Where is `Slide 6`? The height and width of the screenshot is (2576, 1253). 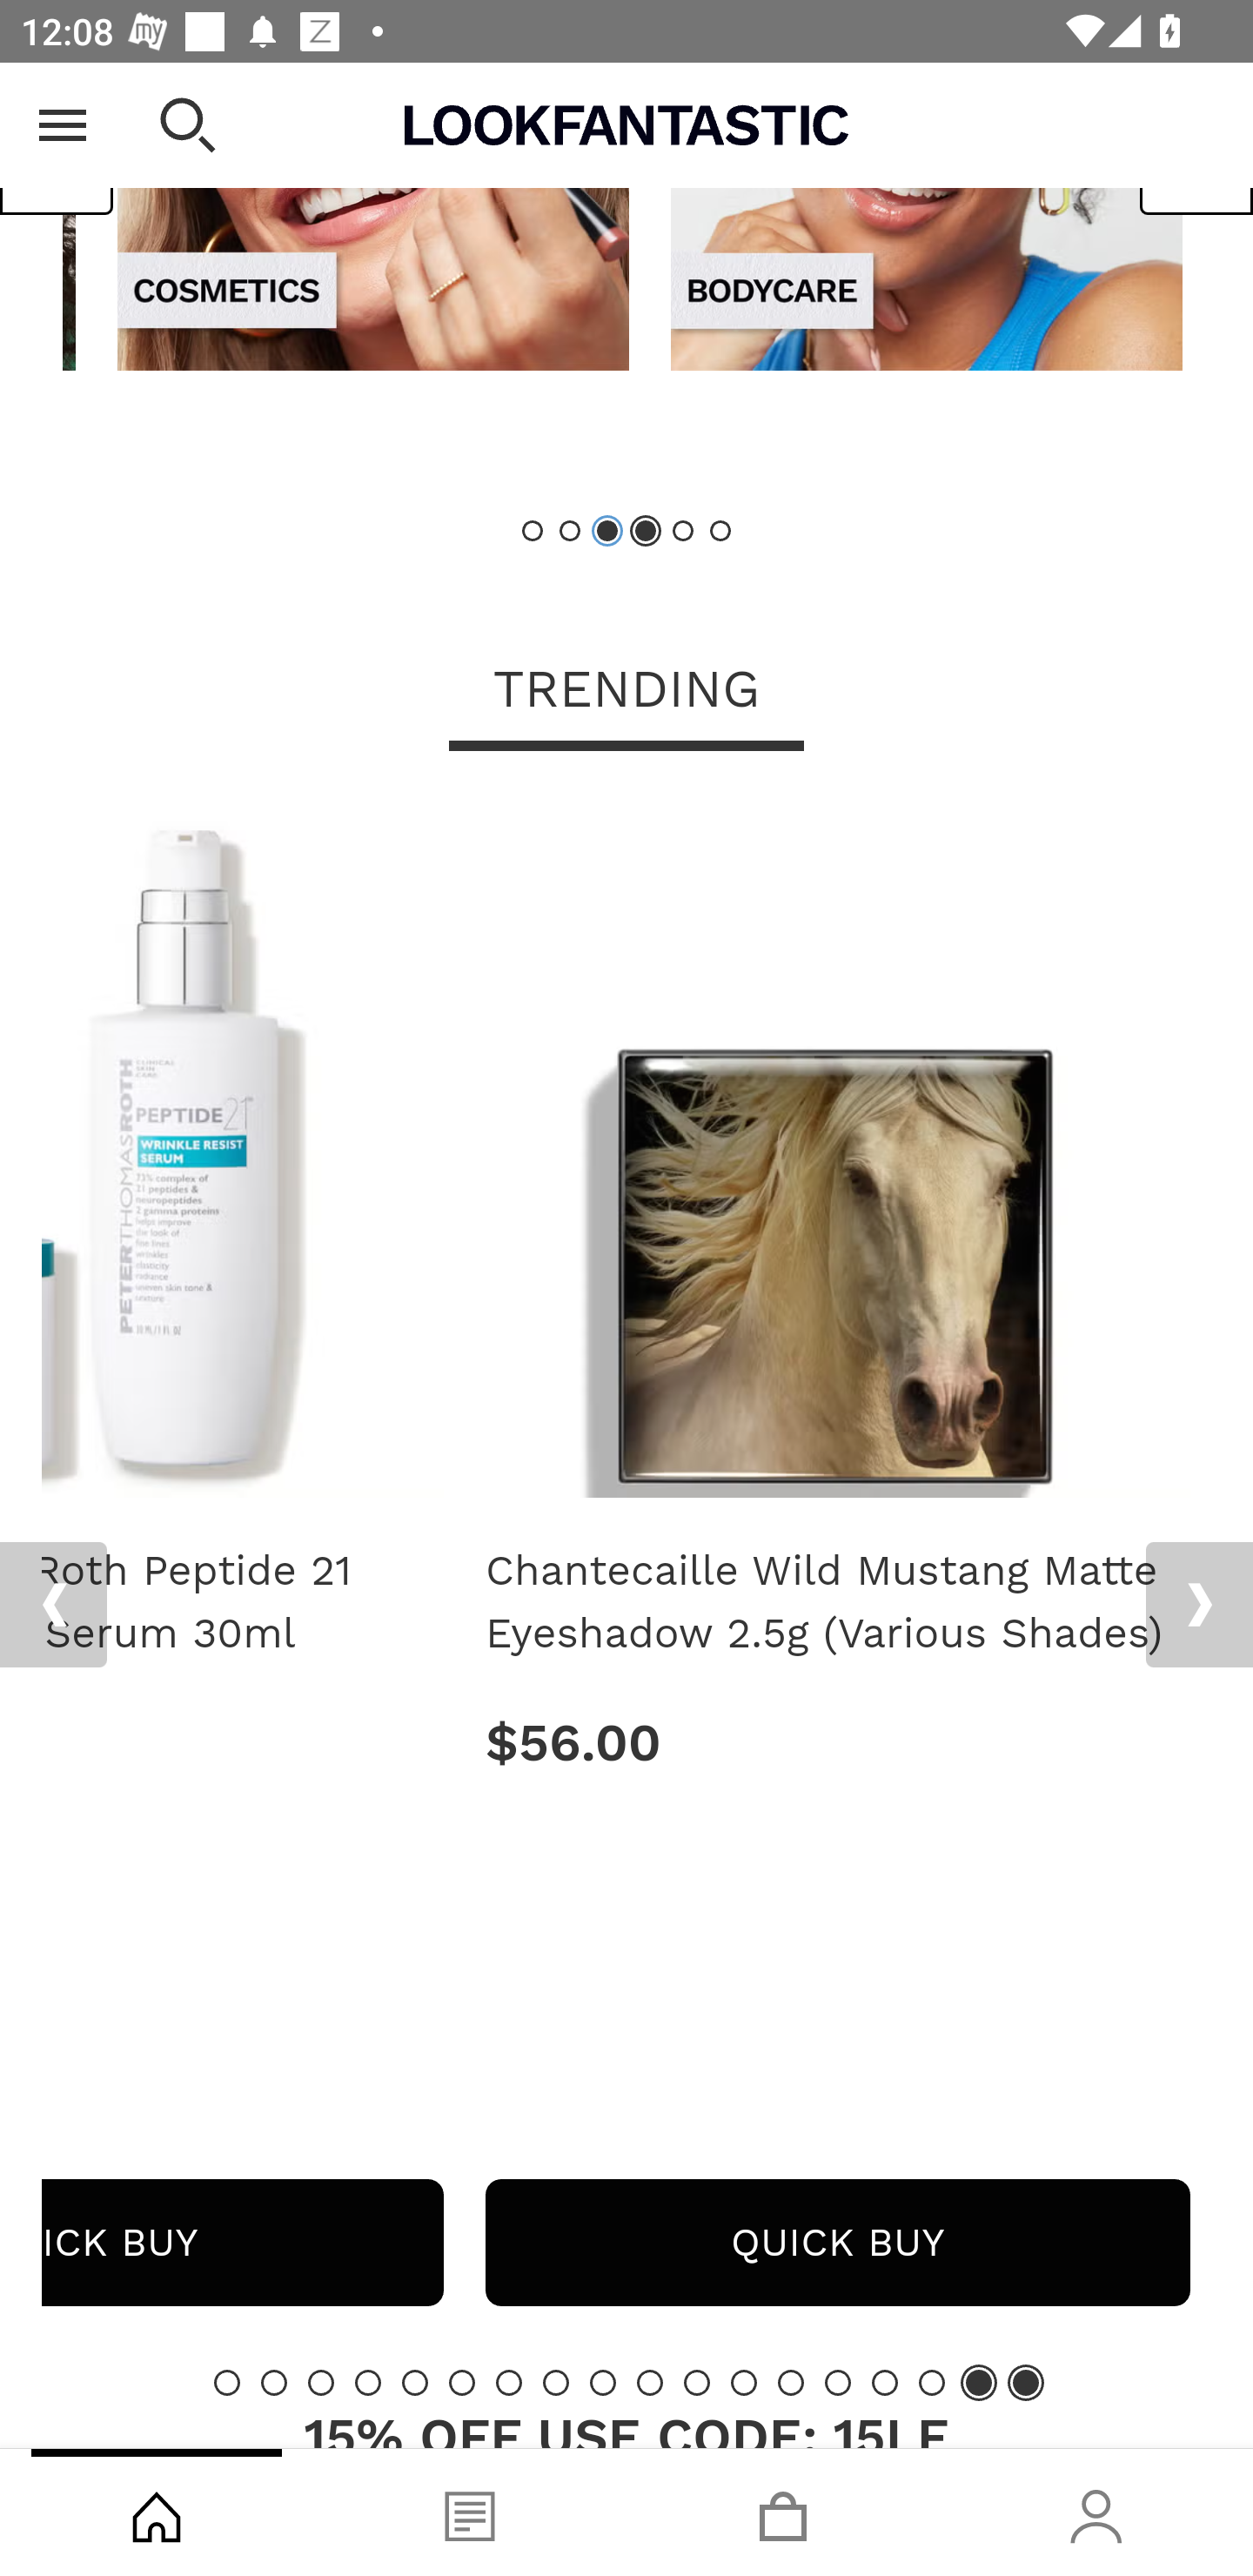
Slide 6 is located at coordinates (461, 2381).